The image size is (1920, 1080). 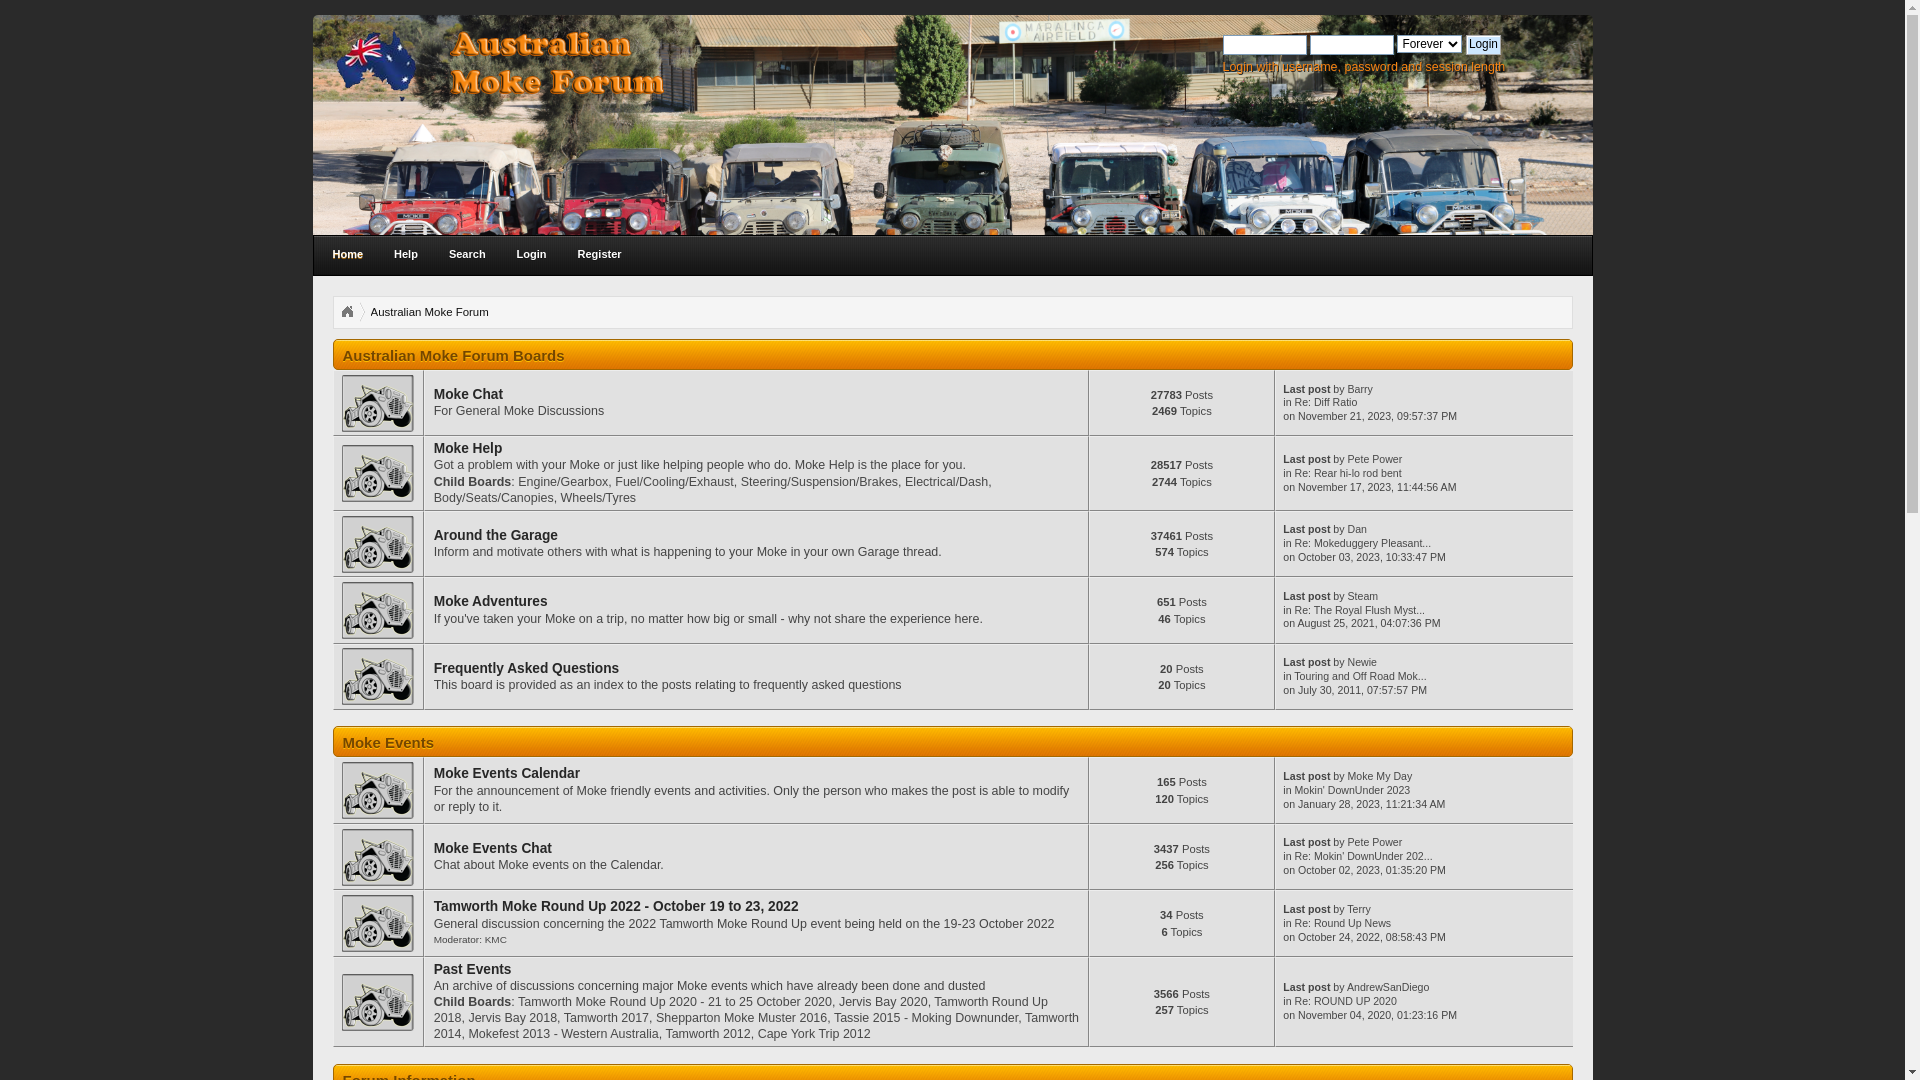 What do you see at coordinates (473, 970) in the screenshot?
I see `Past Events` at bounding box center [473, 970].